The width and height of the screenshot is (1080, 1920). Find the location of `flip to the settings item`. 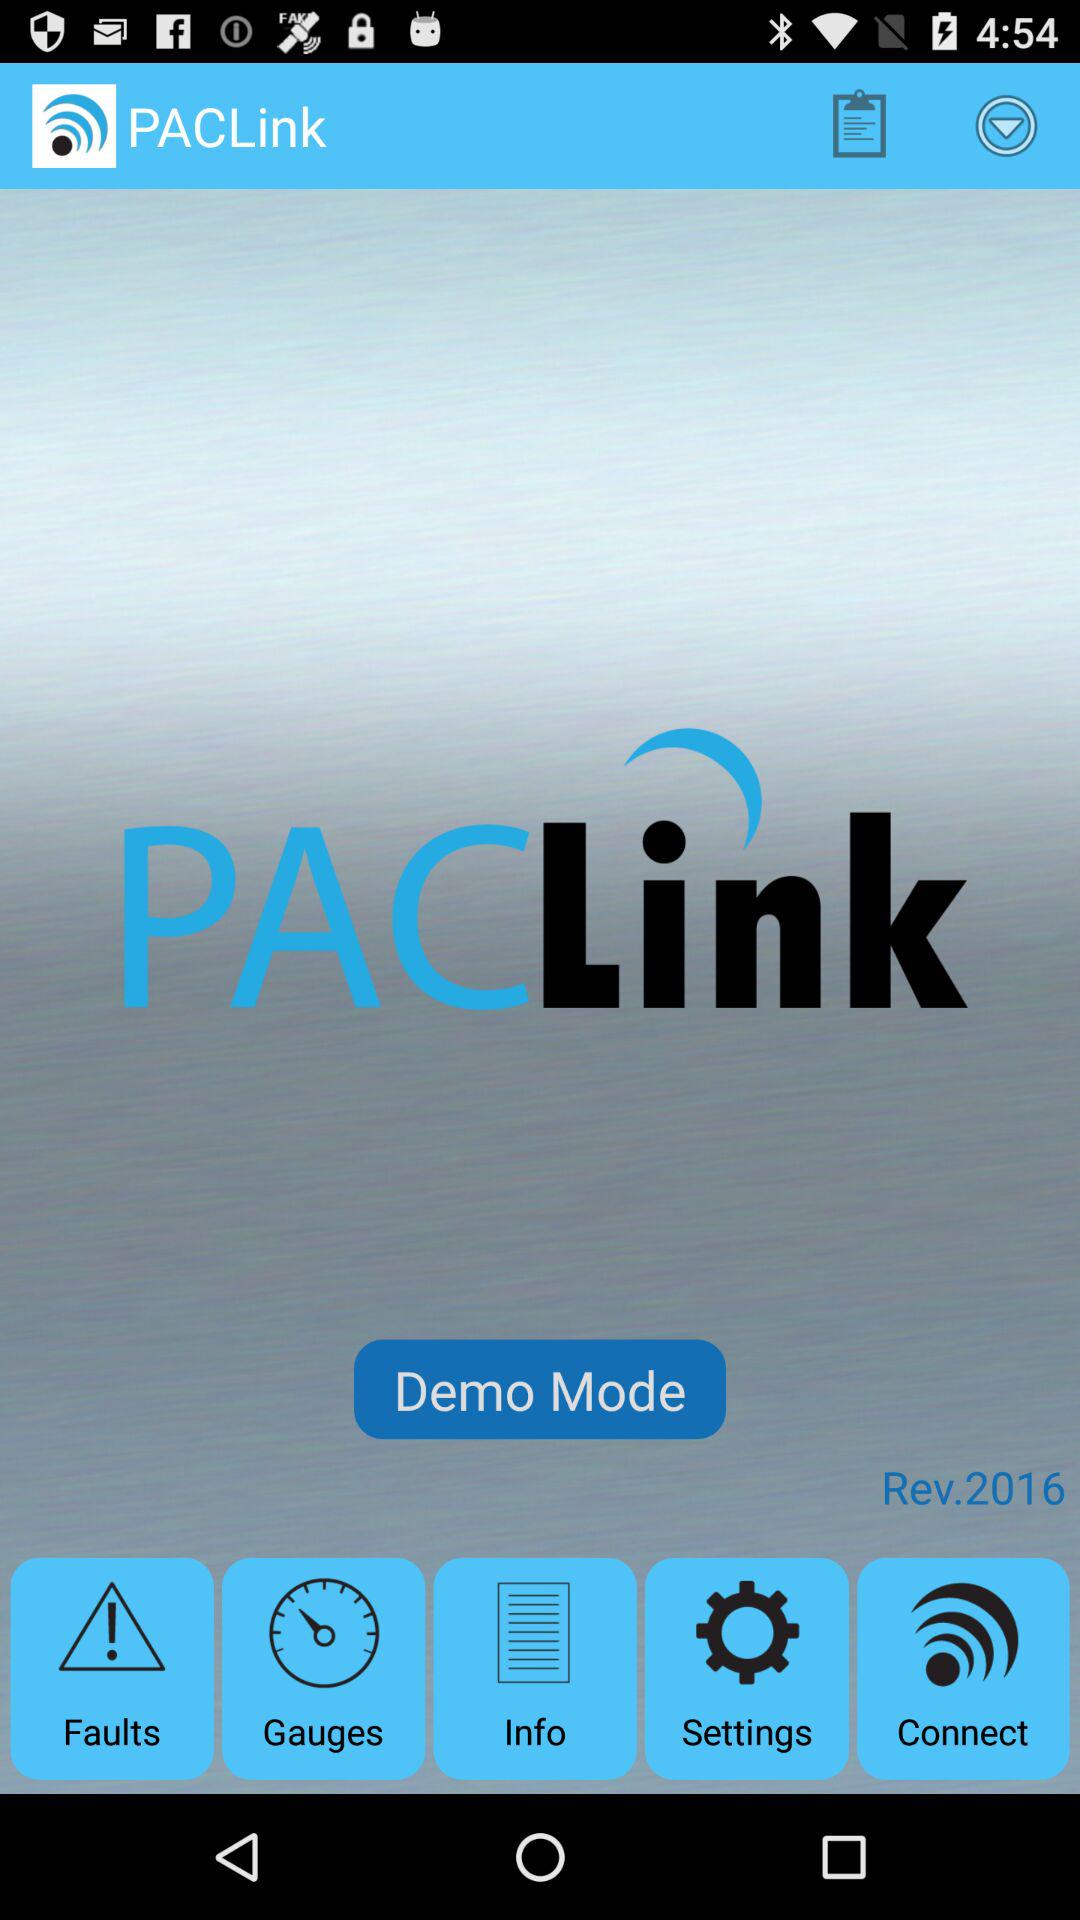

flip to the settings item is located at coordinates (746, 1668).